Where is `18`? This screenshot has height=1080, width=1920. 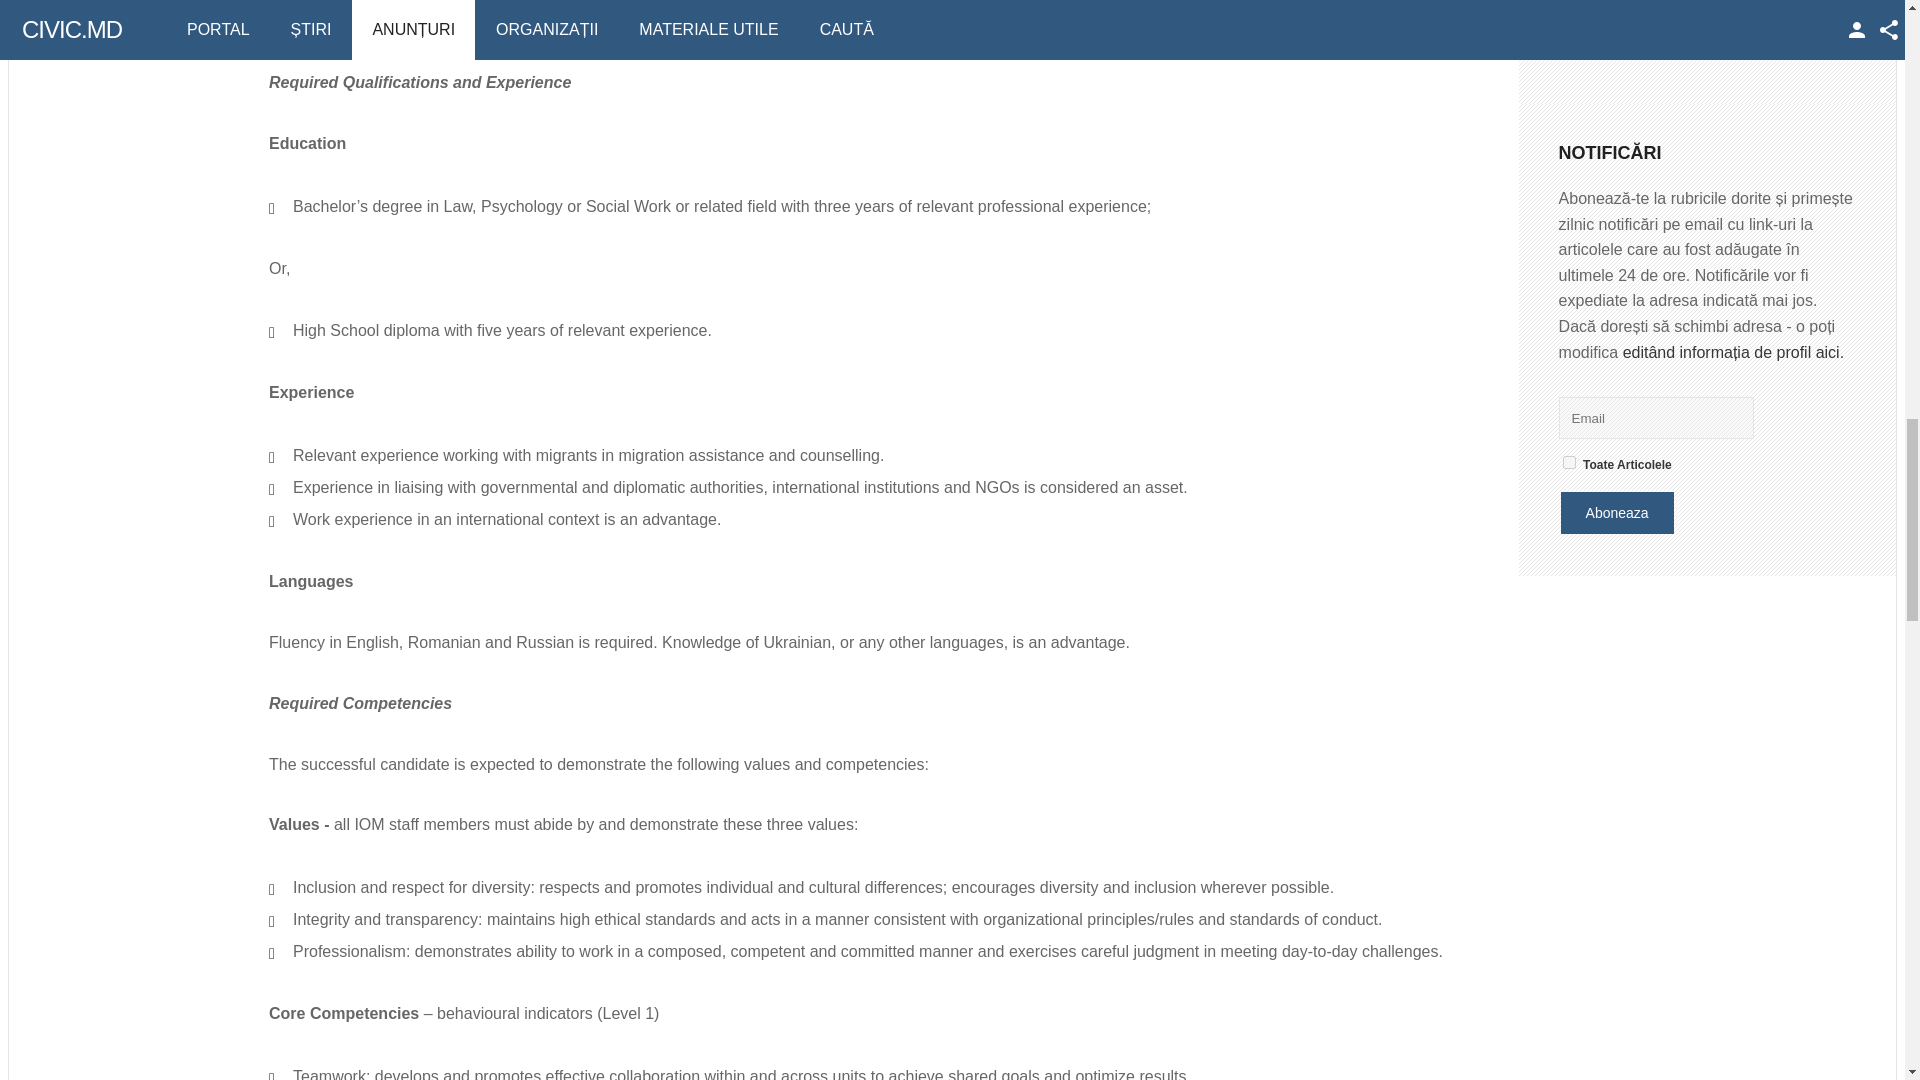 18 is located at coordinates (1569, 462).